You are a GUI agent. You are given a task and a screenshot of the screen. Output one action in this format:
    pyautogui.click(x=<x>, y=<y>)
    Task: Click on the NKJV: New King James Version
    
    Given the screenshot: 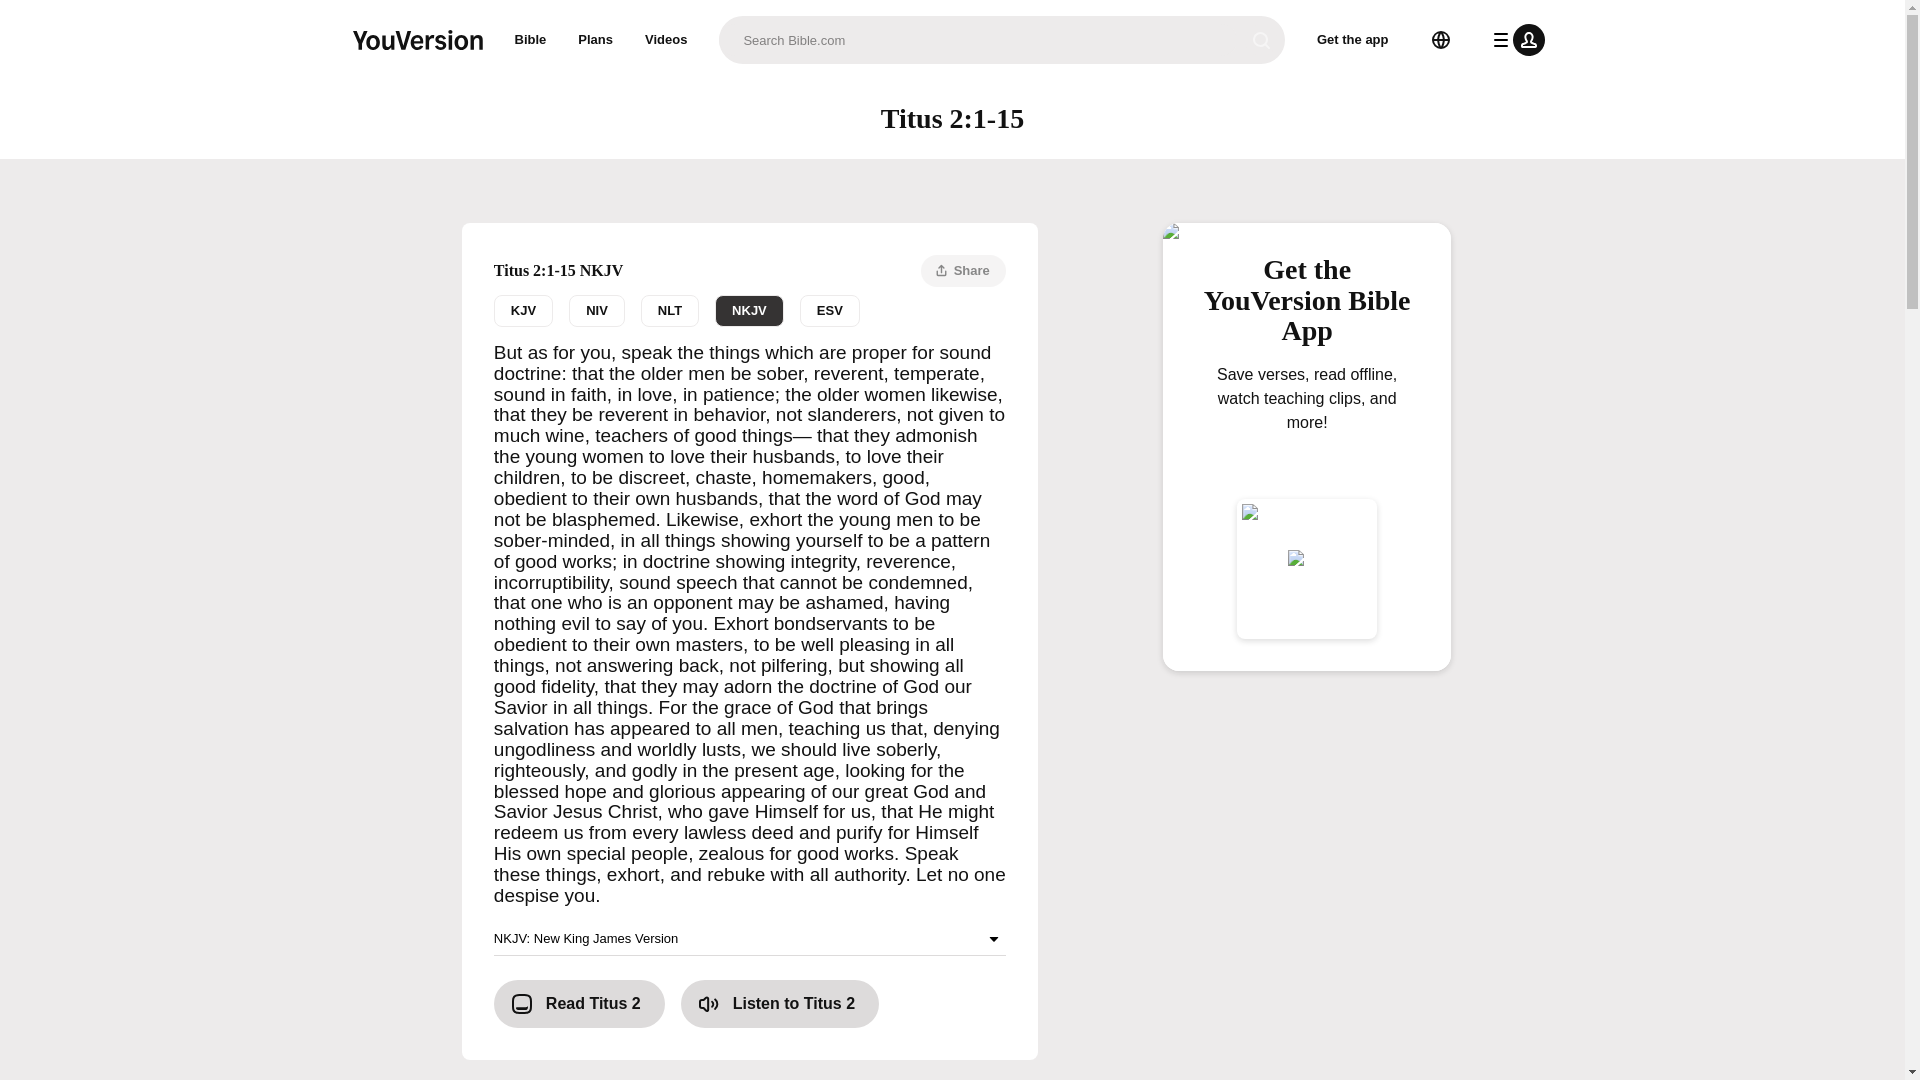 What is the action you would take?
    pyautogui.click(x=780, y=1004)
    